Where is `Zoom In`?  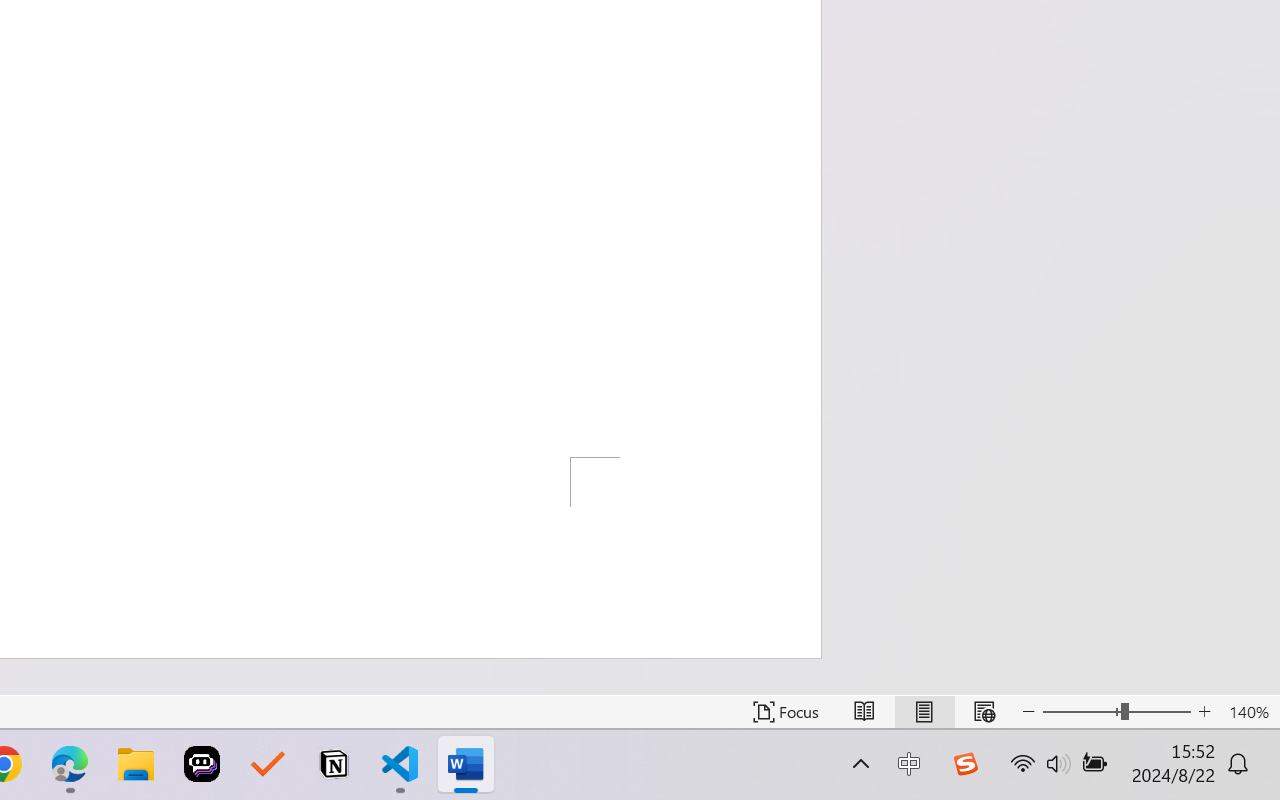 Zoom In is located at coordinates (1204, 712).